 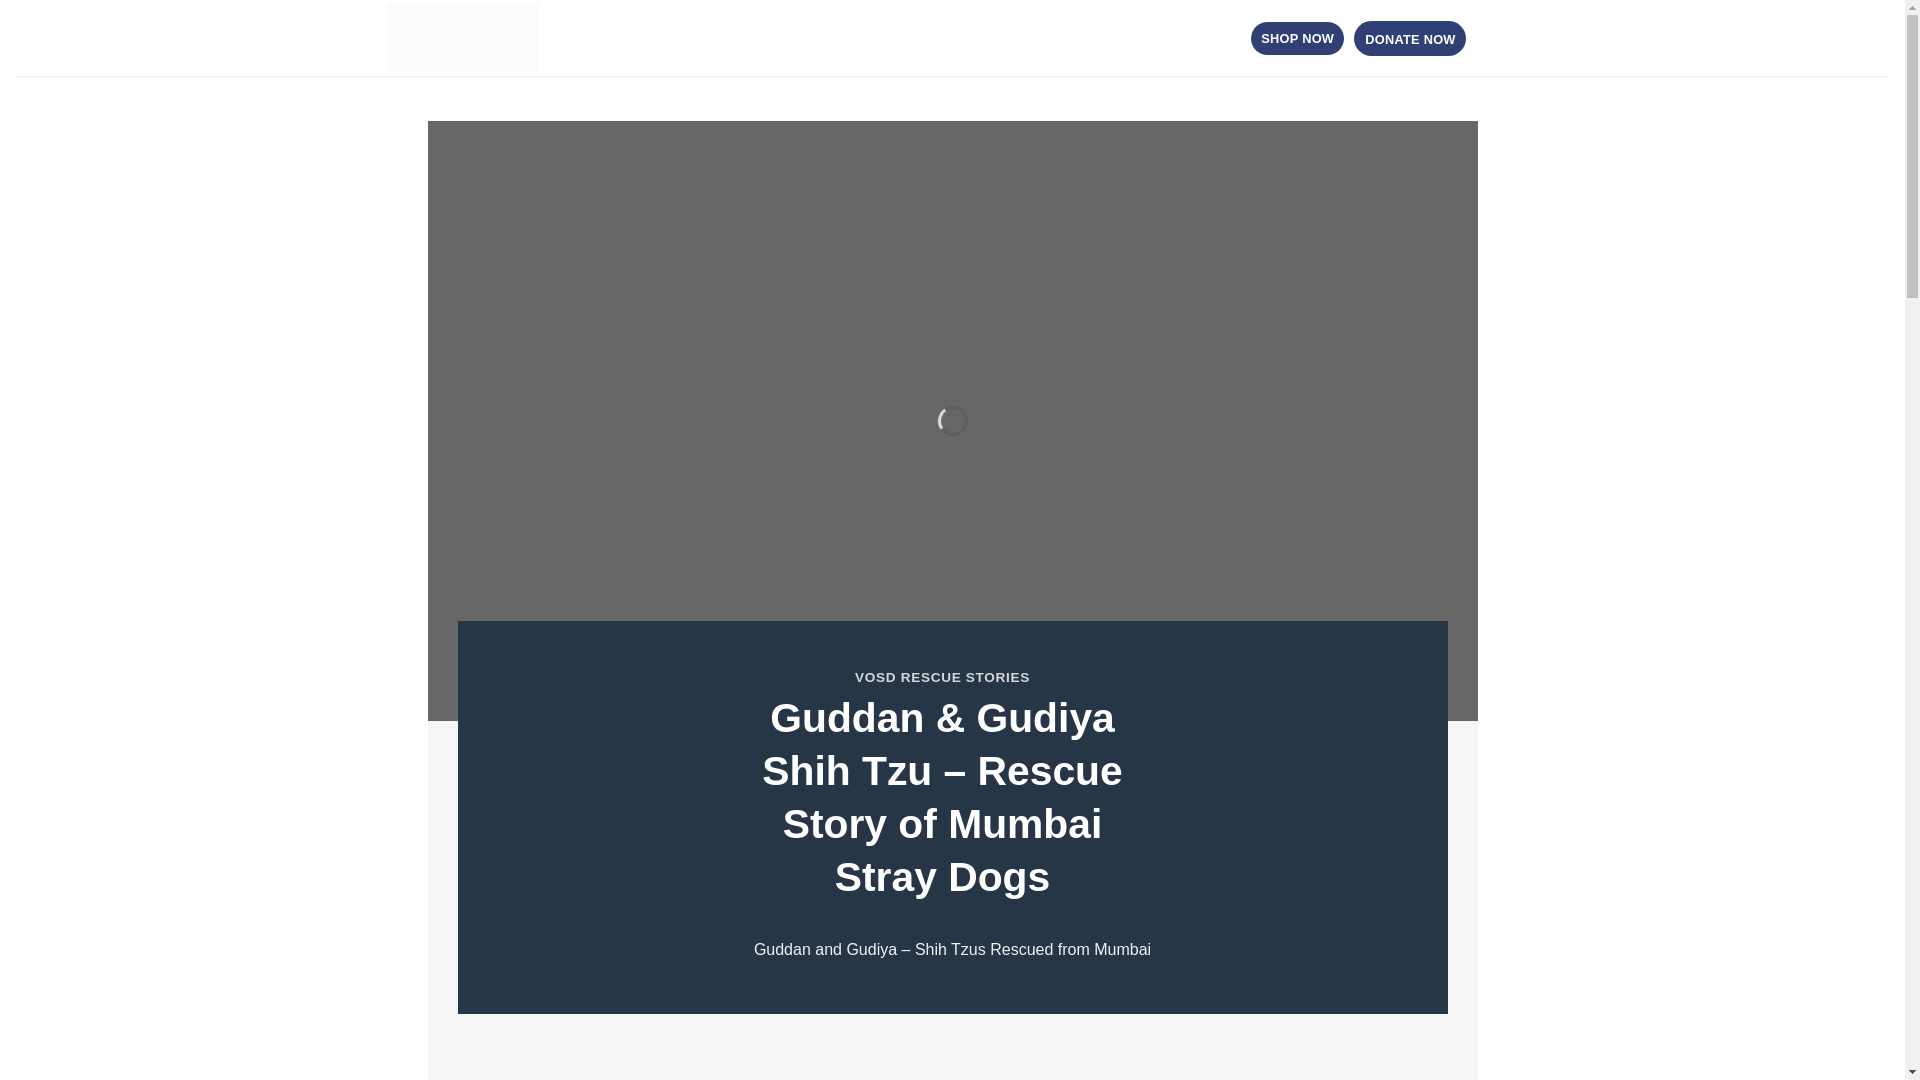 What do you see at coordinates (618, 38) in the screenshot?
I see `ABOUT US` at bounding box center [618, 38].